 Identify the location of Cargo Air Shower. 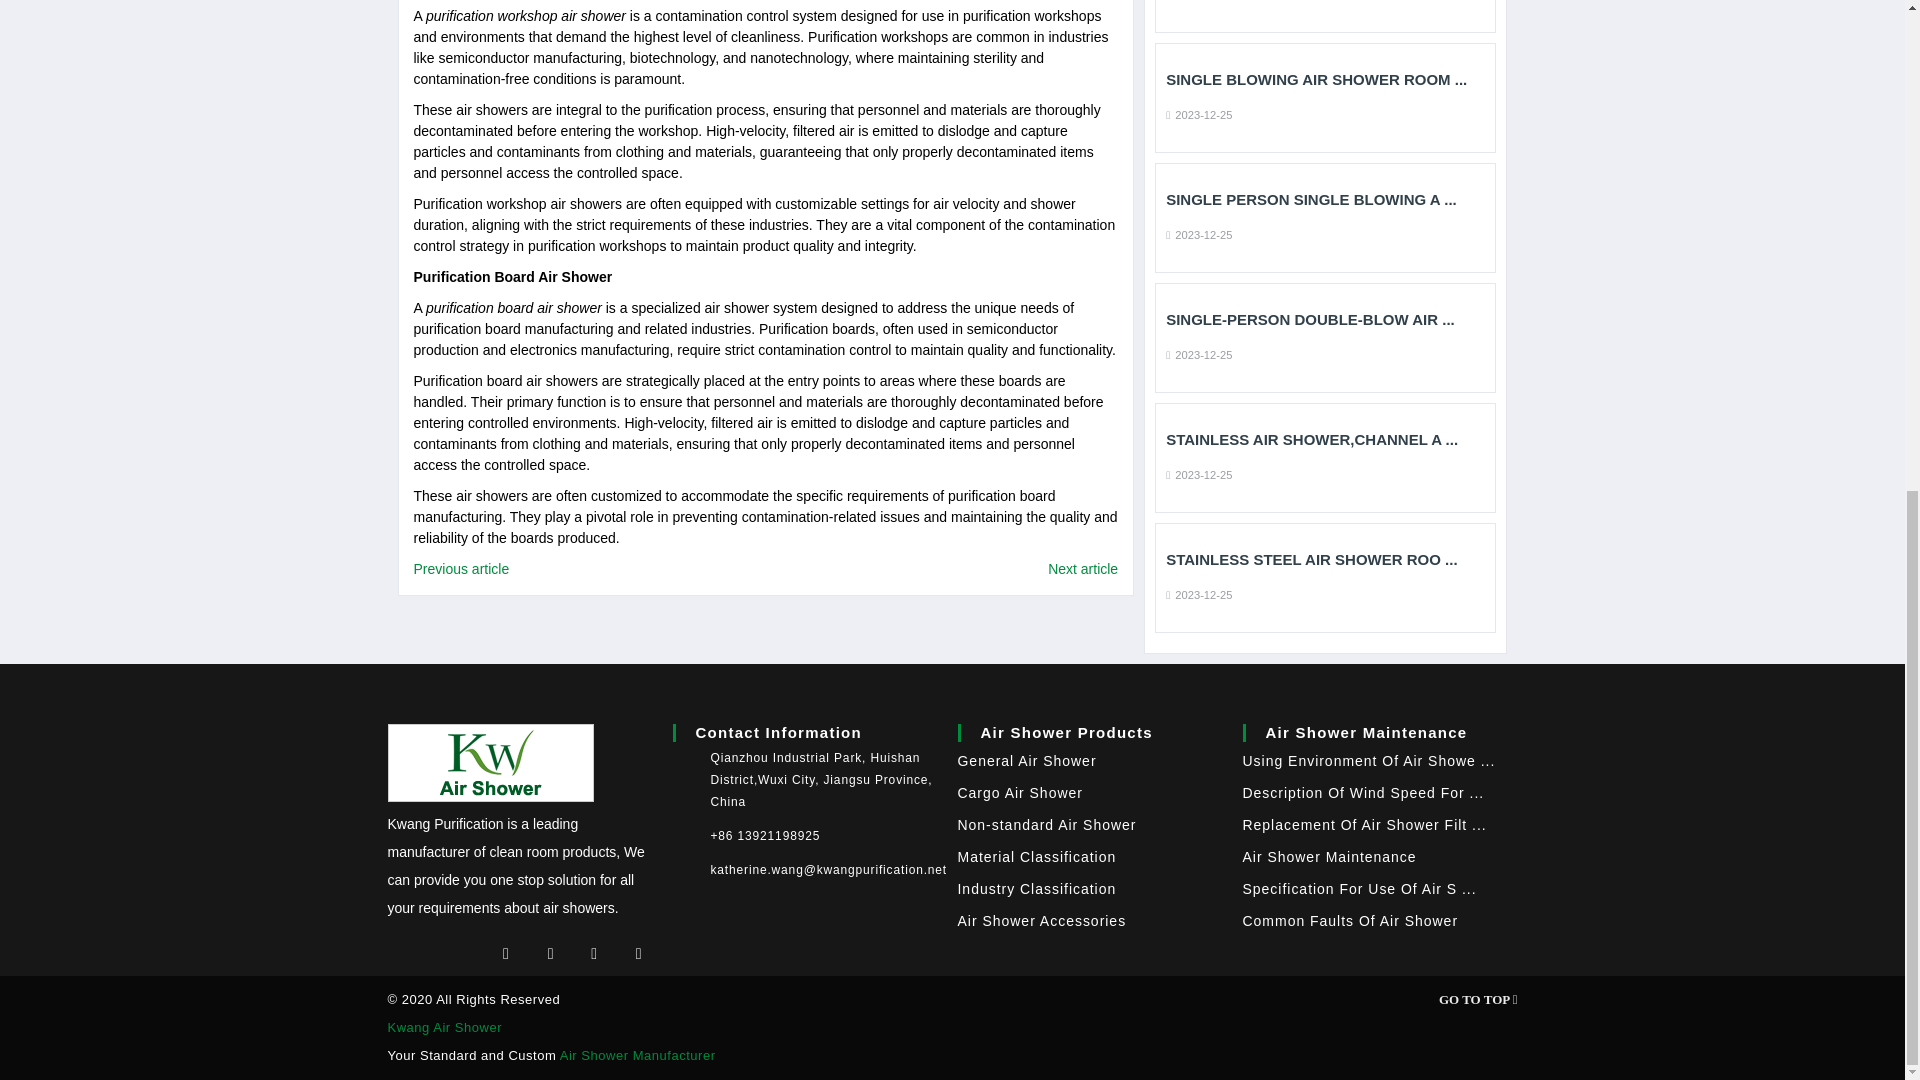
(1020, 793).